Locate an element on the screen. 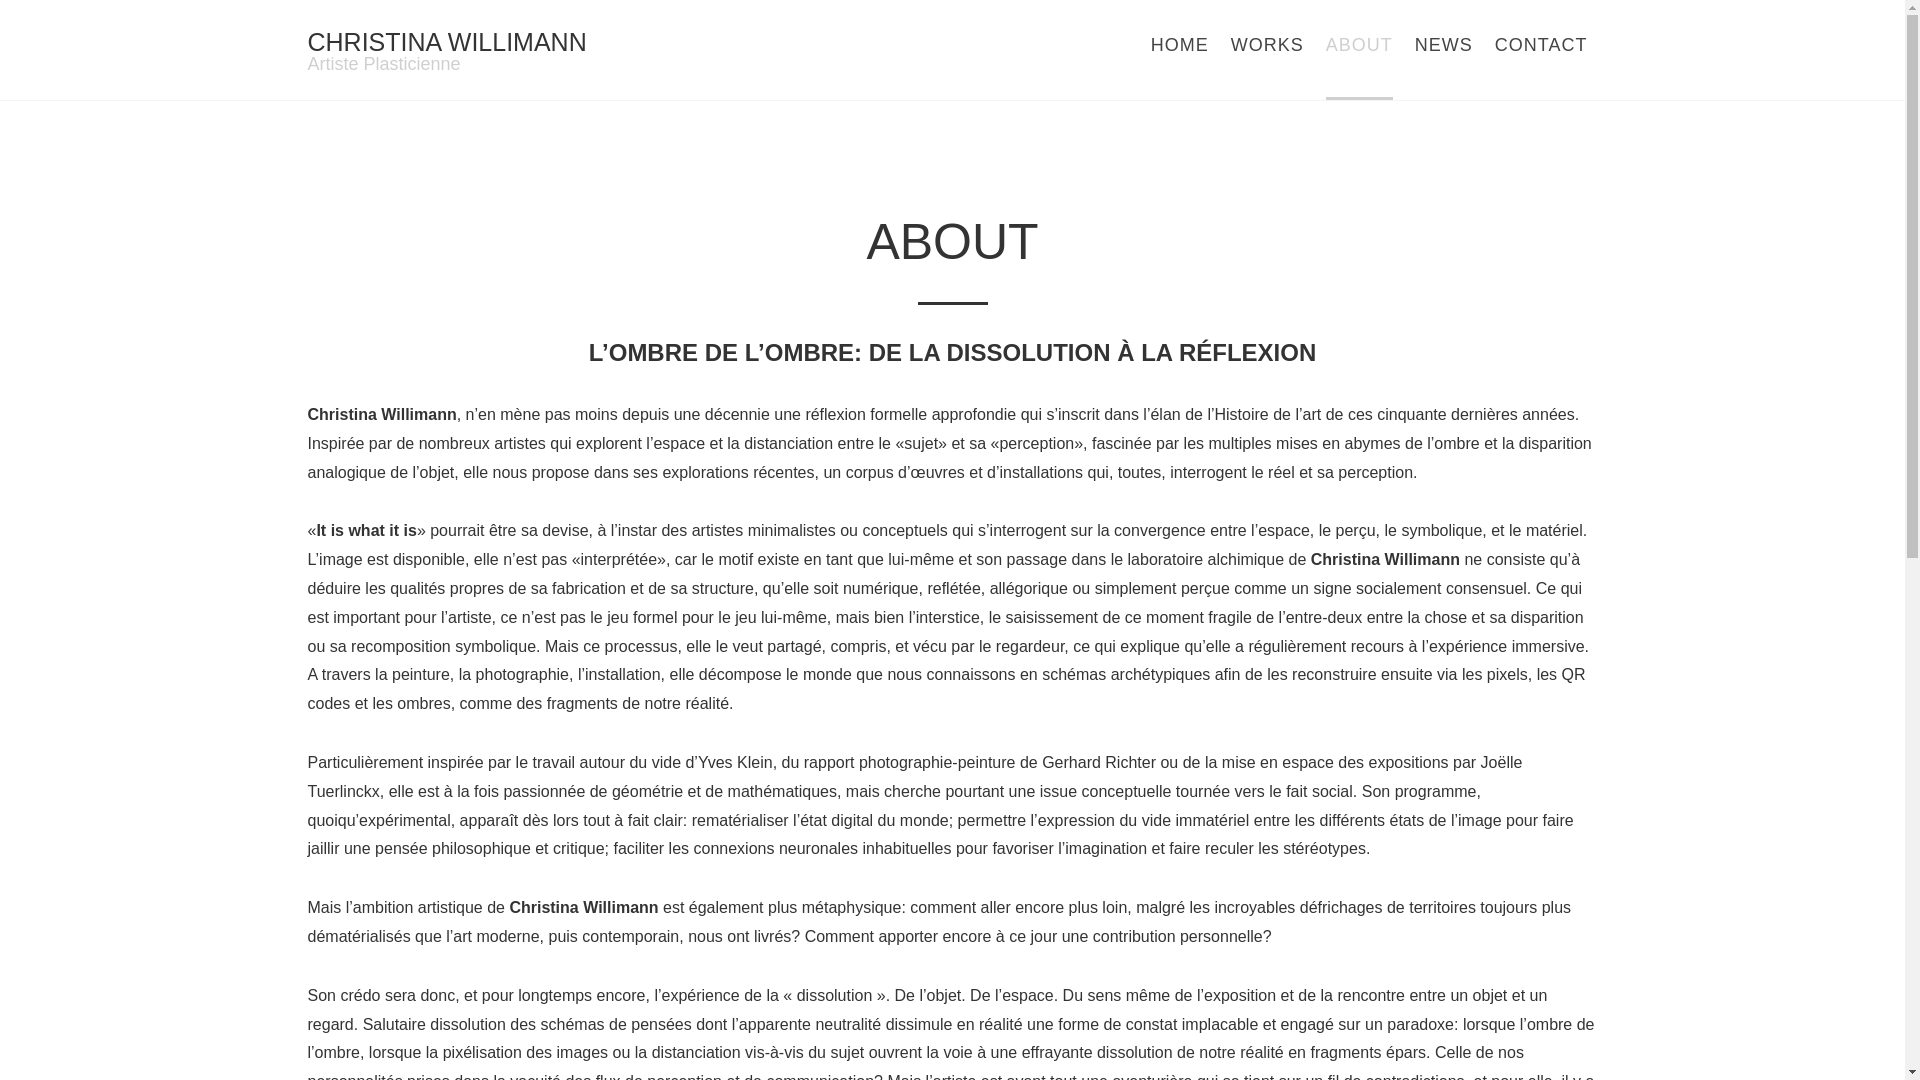 This screenshot has width=1920, height=1080. ABOUT is located at coordinates (1360, 50).